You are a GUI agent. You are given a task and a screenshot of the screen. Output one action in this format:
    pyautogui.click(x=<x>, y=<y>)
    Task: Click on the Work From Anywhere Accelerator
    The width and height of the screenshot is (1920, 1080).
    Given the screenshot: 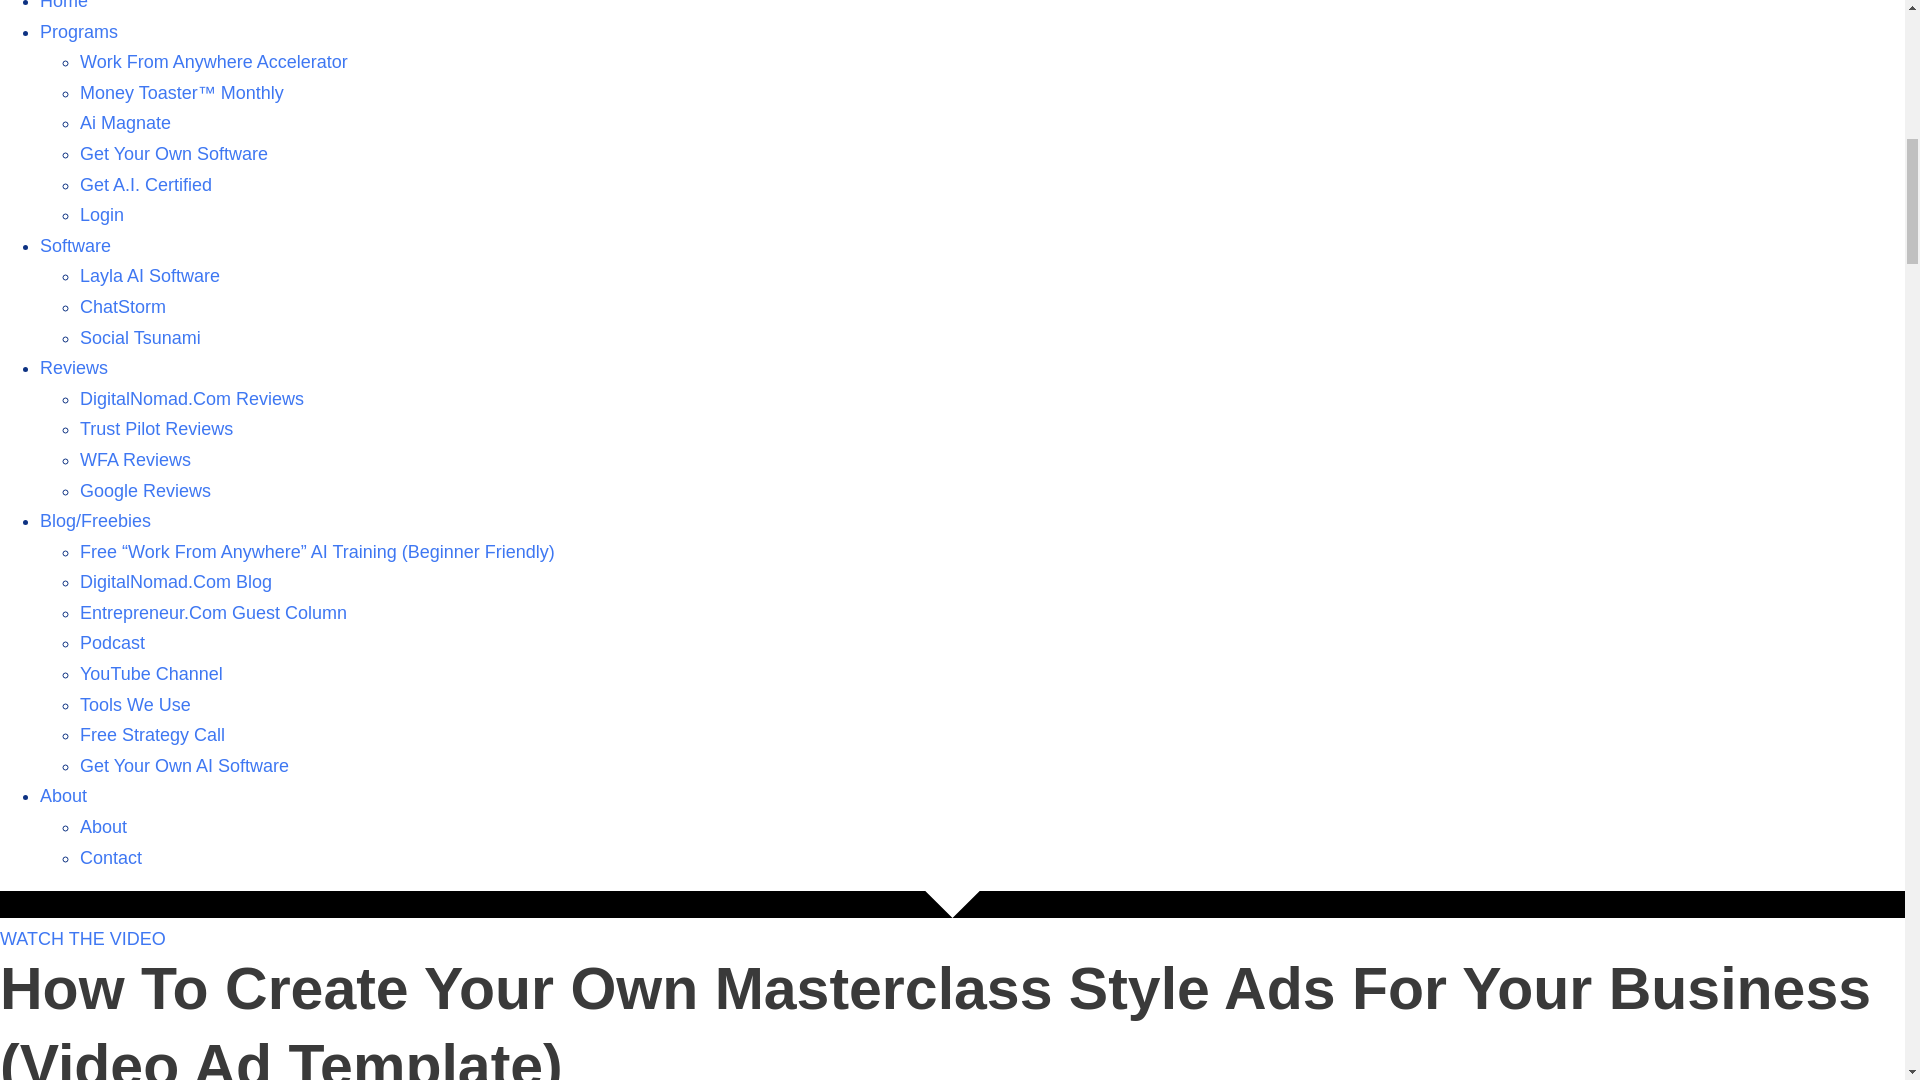 What is the action you would take?
    pyautogui.click(x=214, y=62)
    